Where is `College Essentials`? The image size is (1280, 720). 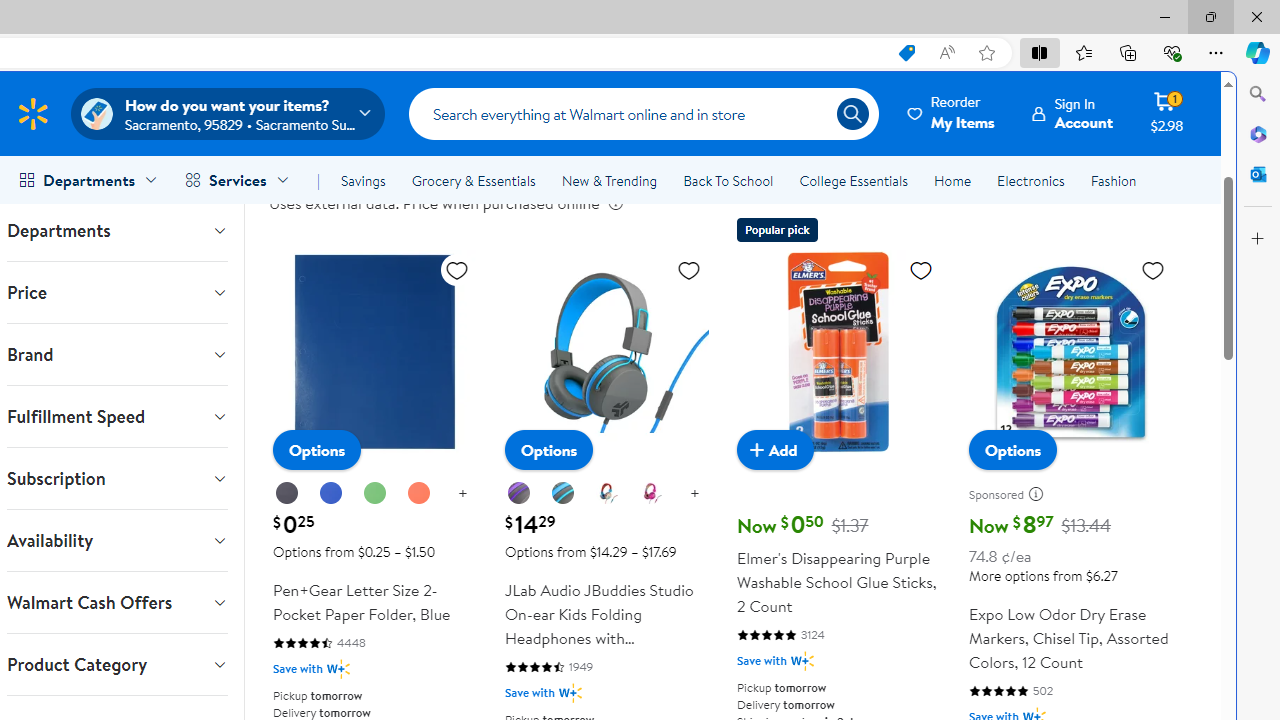 College Essentials is located at coordinates (852, 180).